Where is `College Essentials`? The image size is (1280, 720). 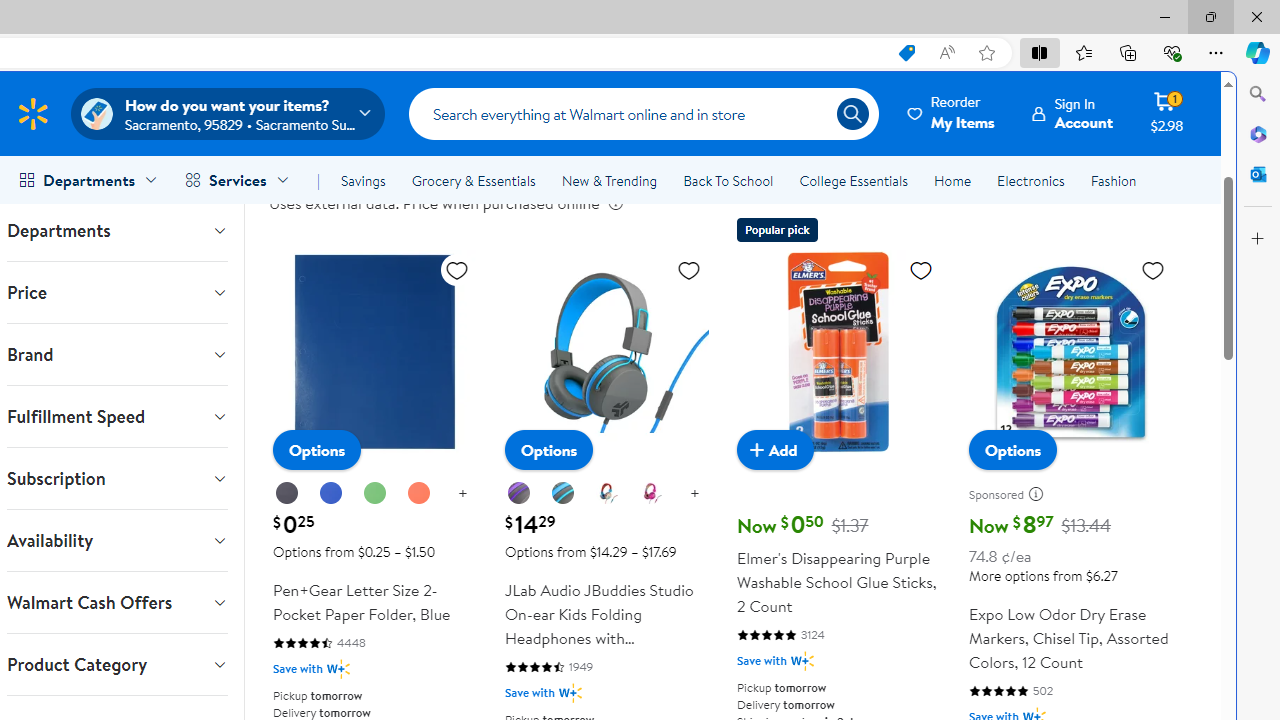 College Essentials is located at coordinates (852, 180).